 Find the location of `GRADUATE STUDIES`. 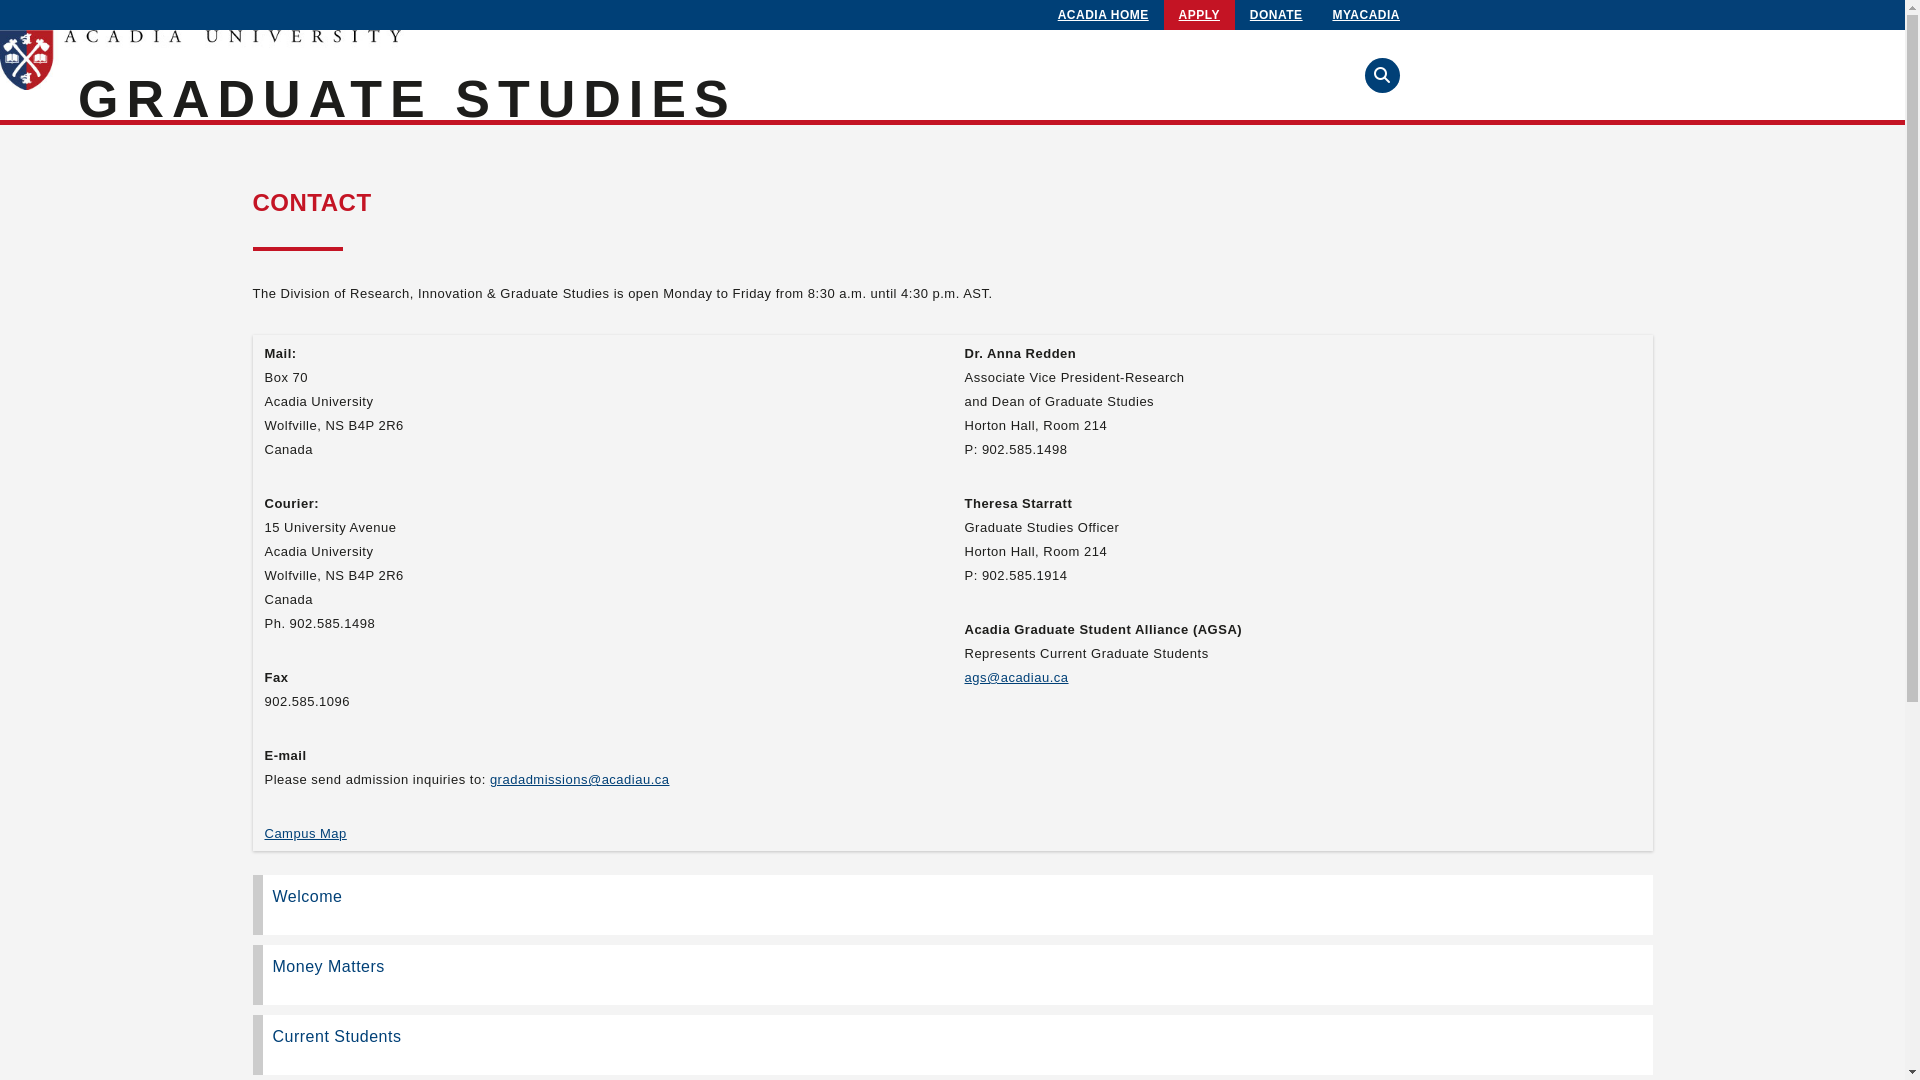

GRADUATE STUDIES is located at coordinates (408, 99).